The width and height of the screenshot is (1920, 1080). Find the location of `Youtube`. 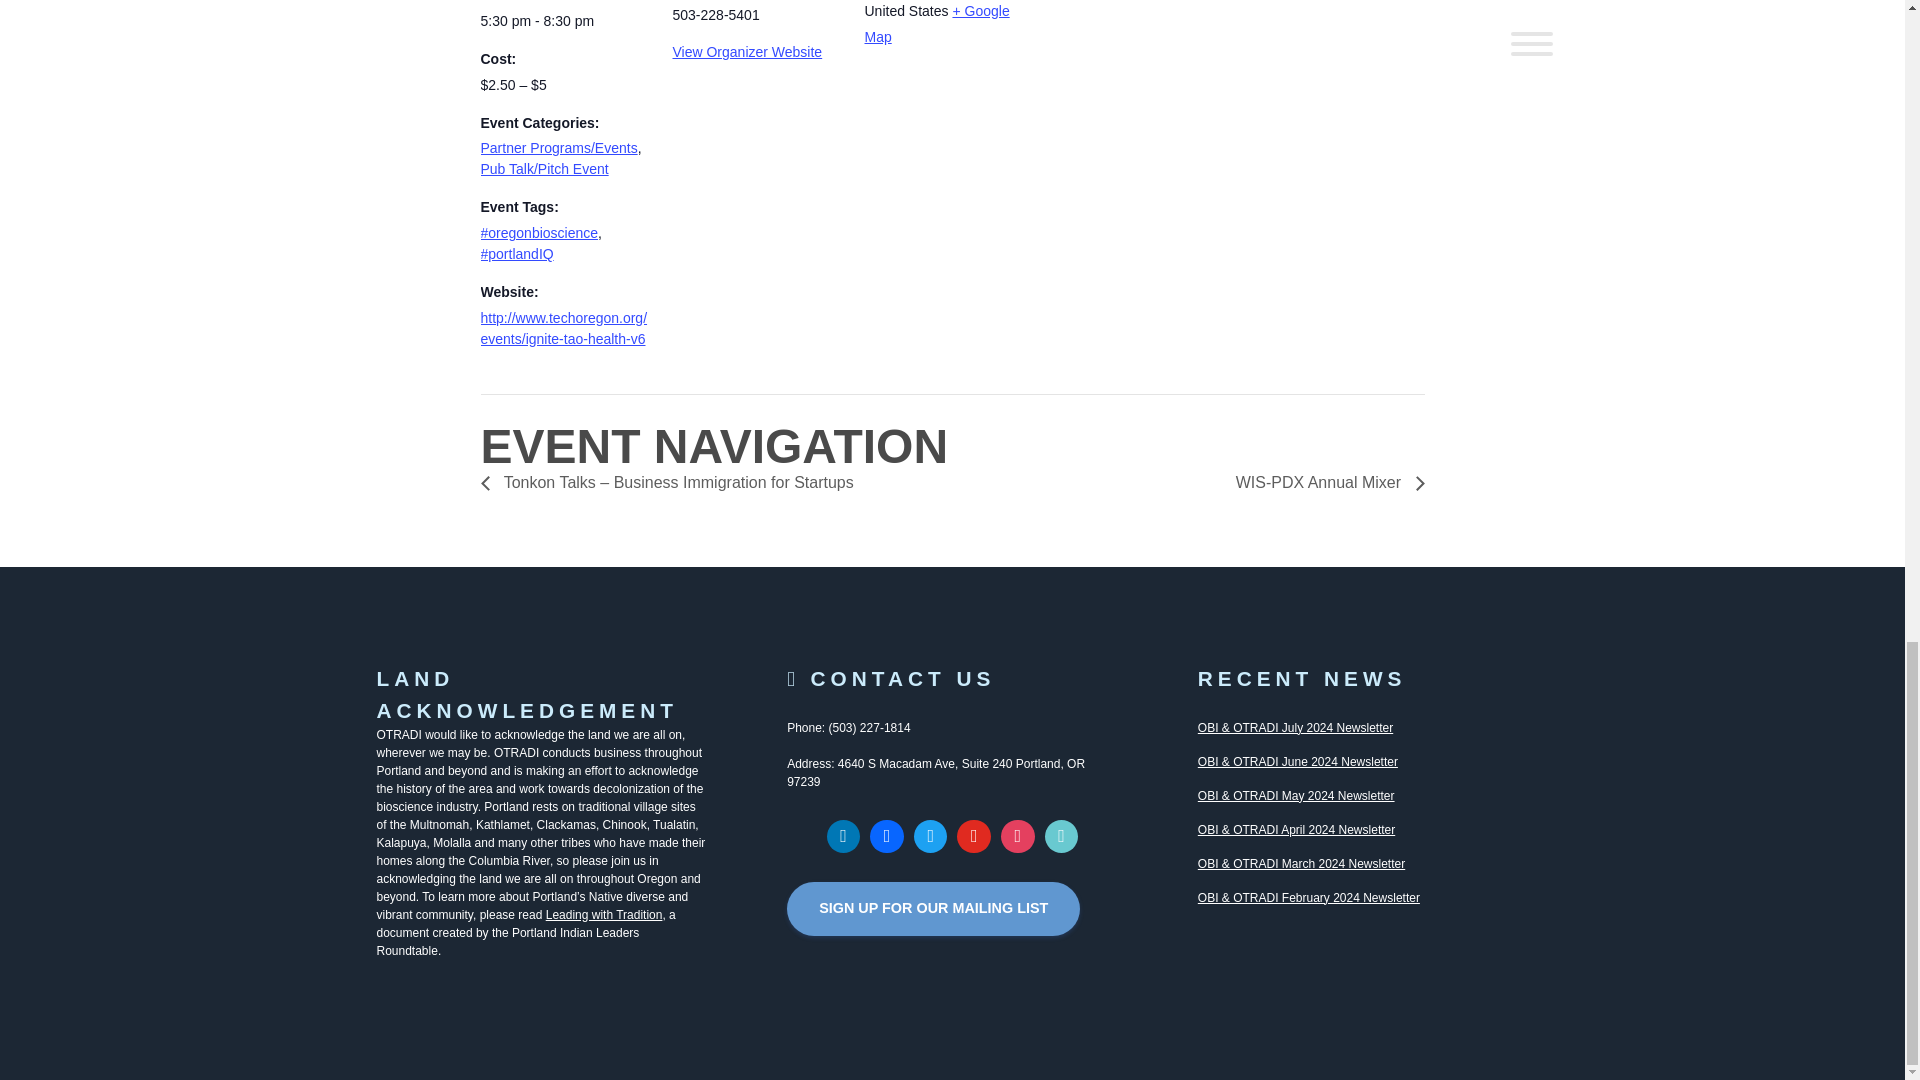

Youtube is located at coordinates (974, 836).